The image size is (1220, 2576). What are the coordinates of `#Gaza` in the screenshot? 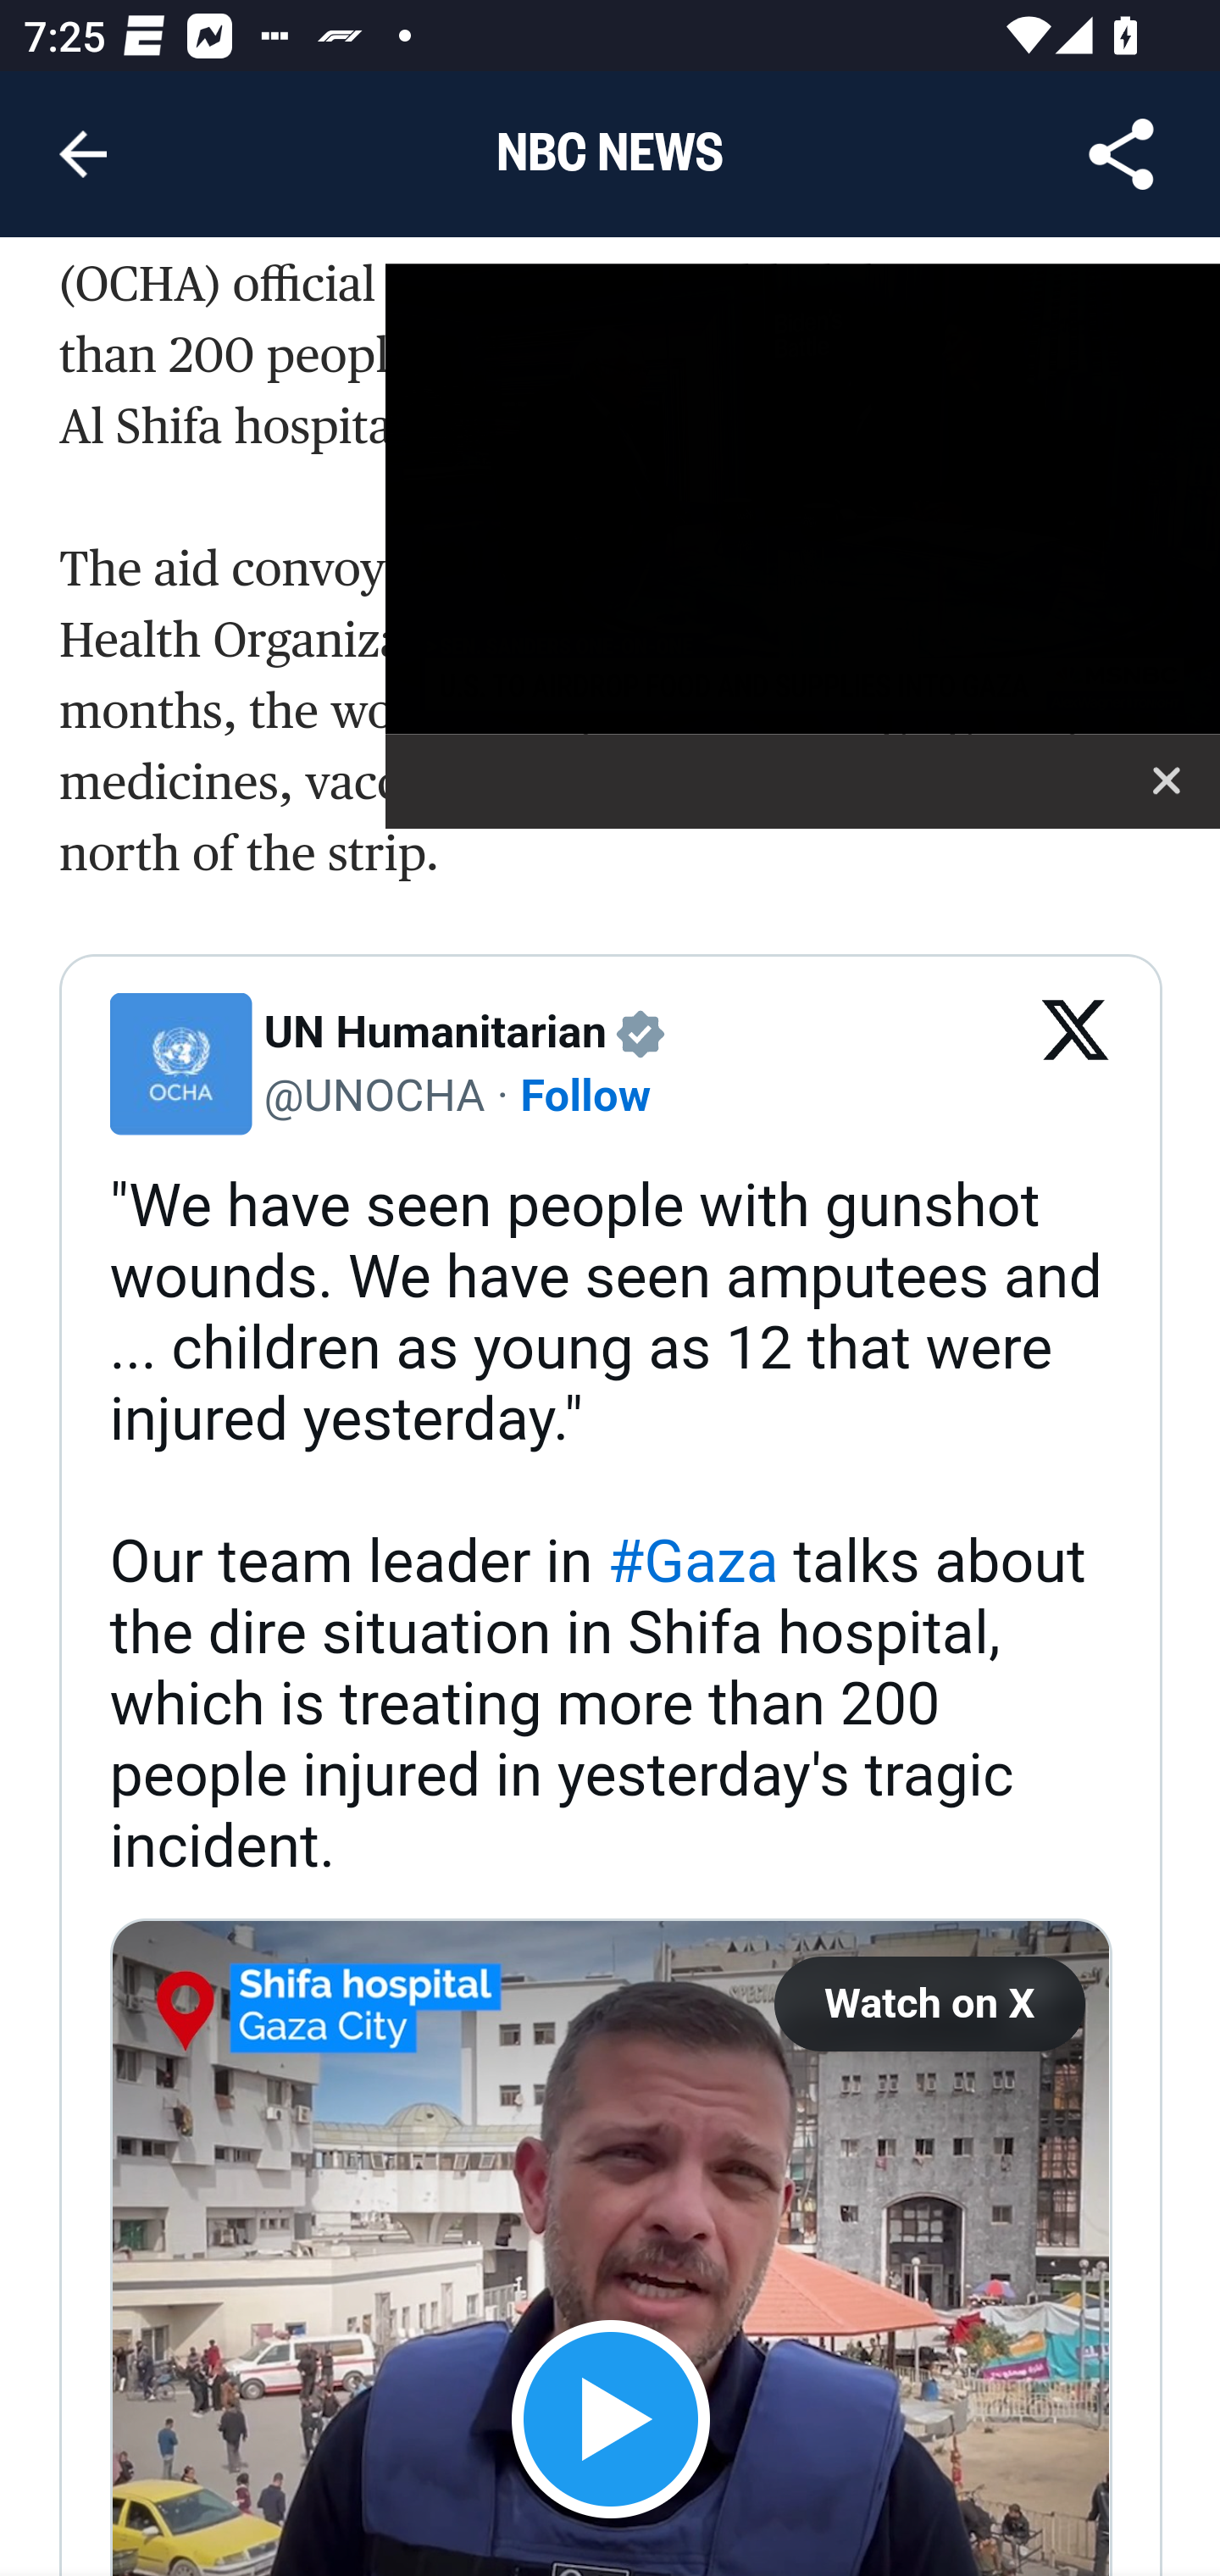 It's located at (692, 1564).